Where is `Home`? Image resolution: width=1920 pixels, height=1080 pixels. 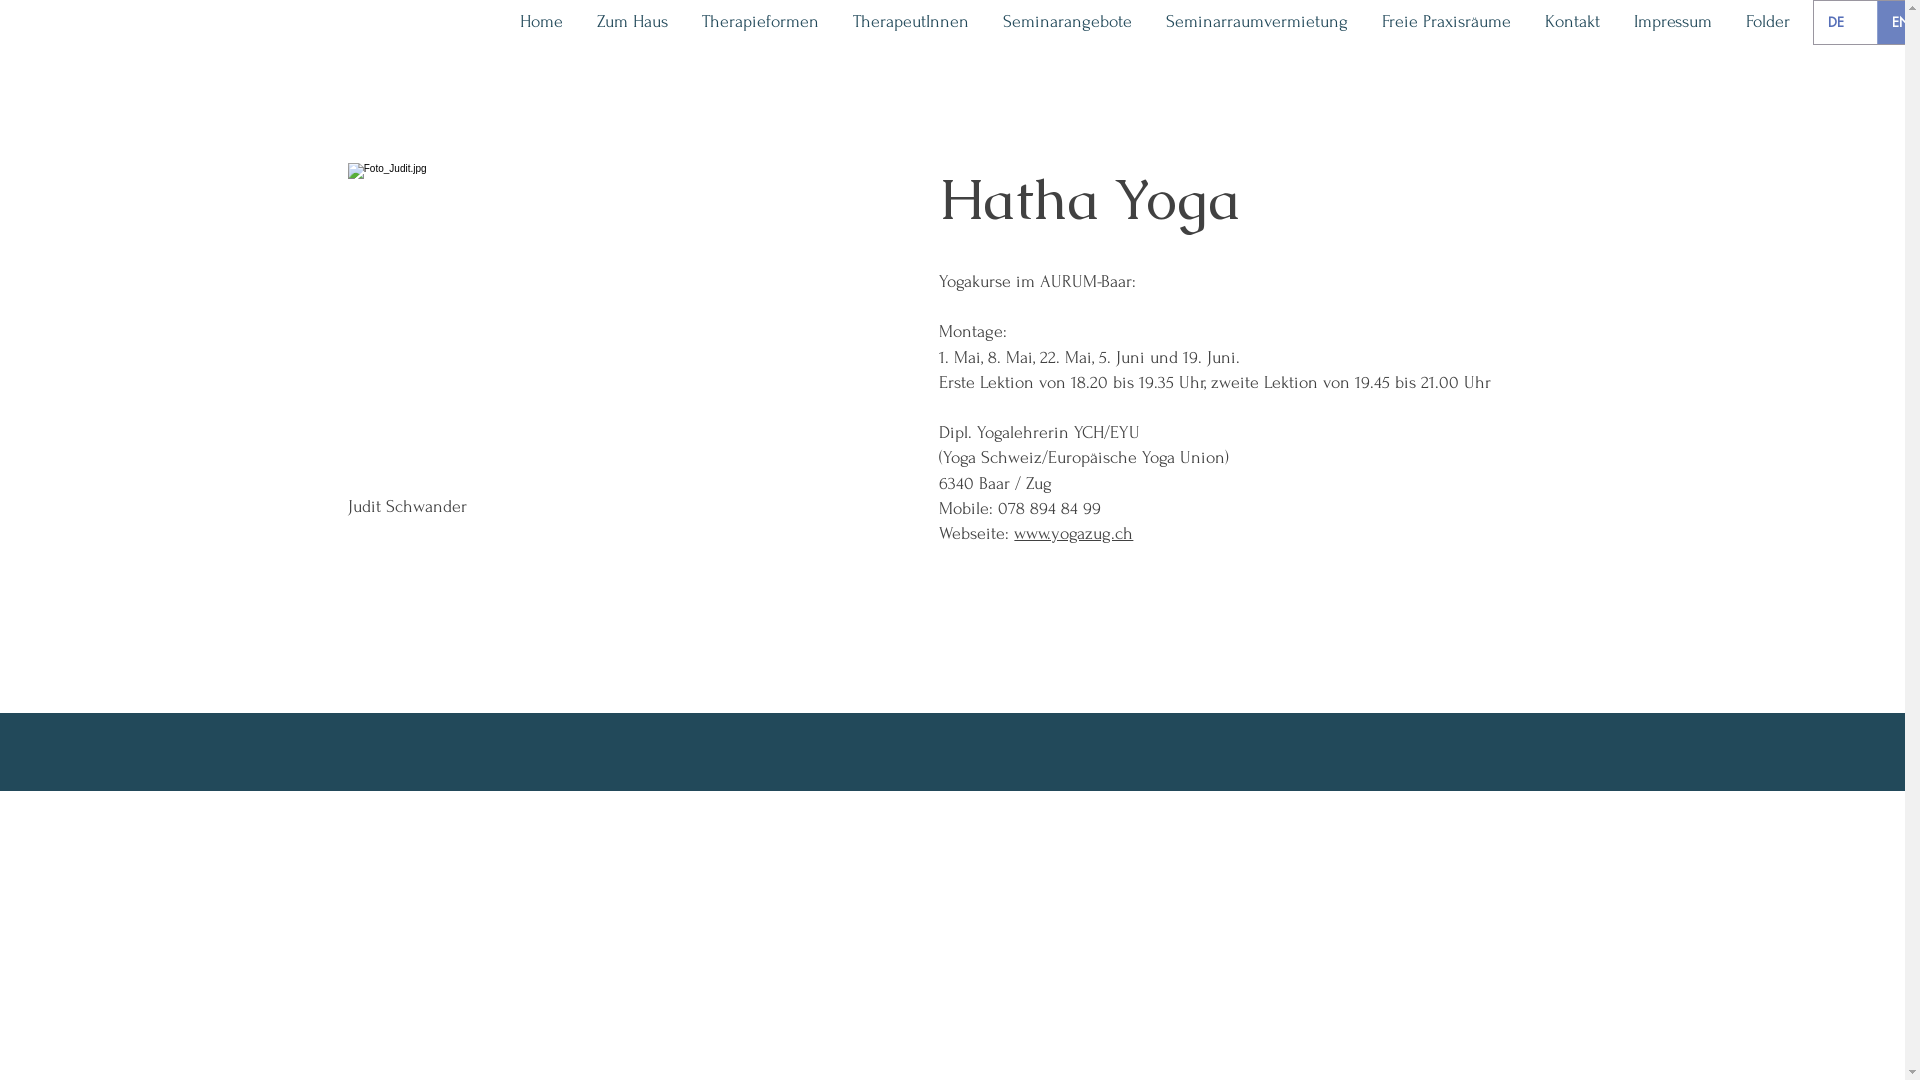 Home is located at coordinates (542, 22).